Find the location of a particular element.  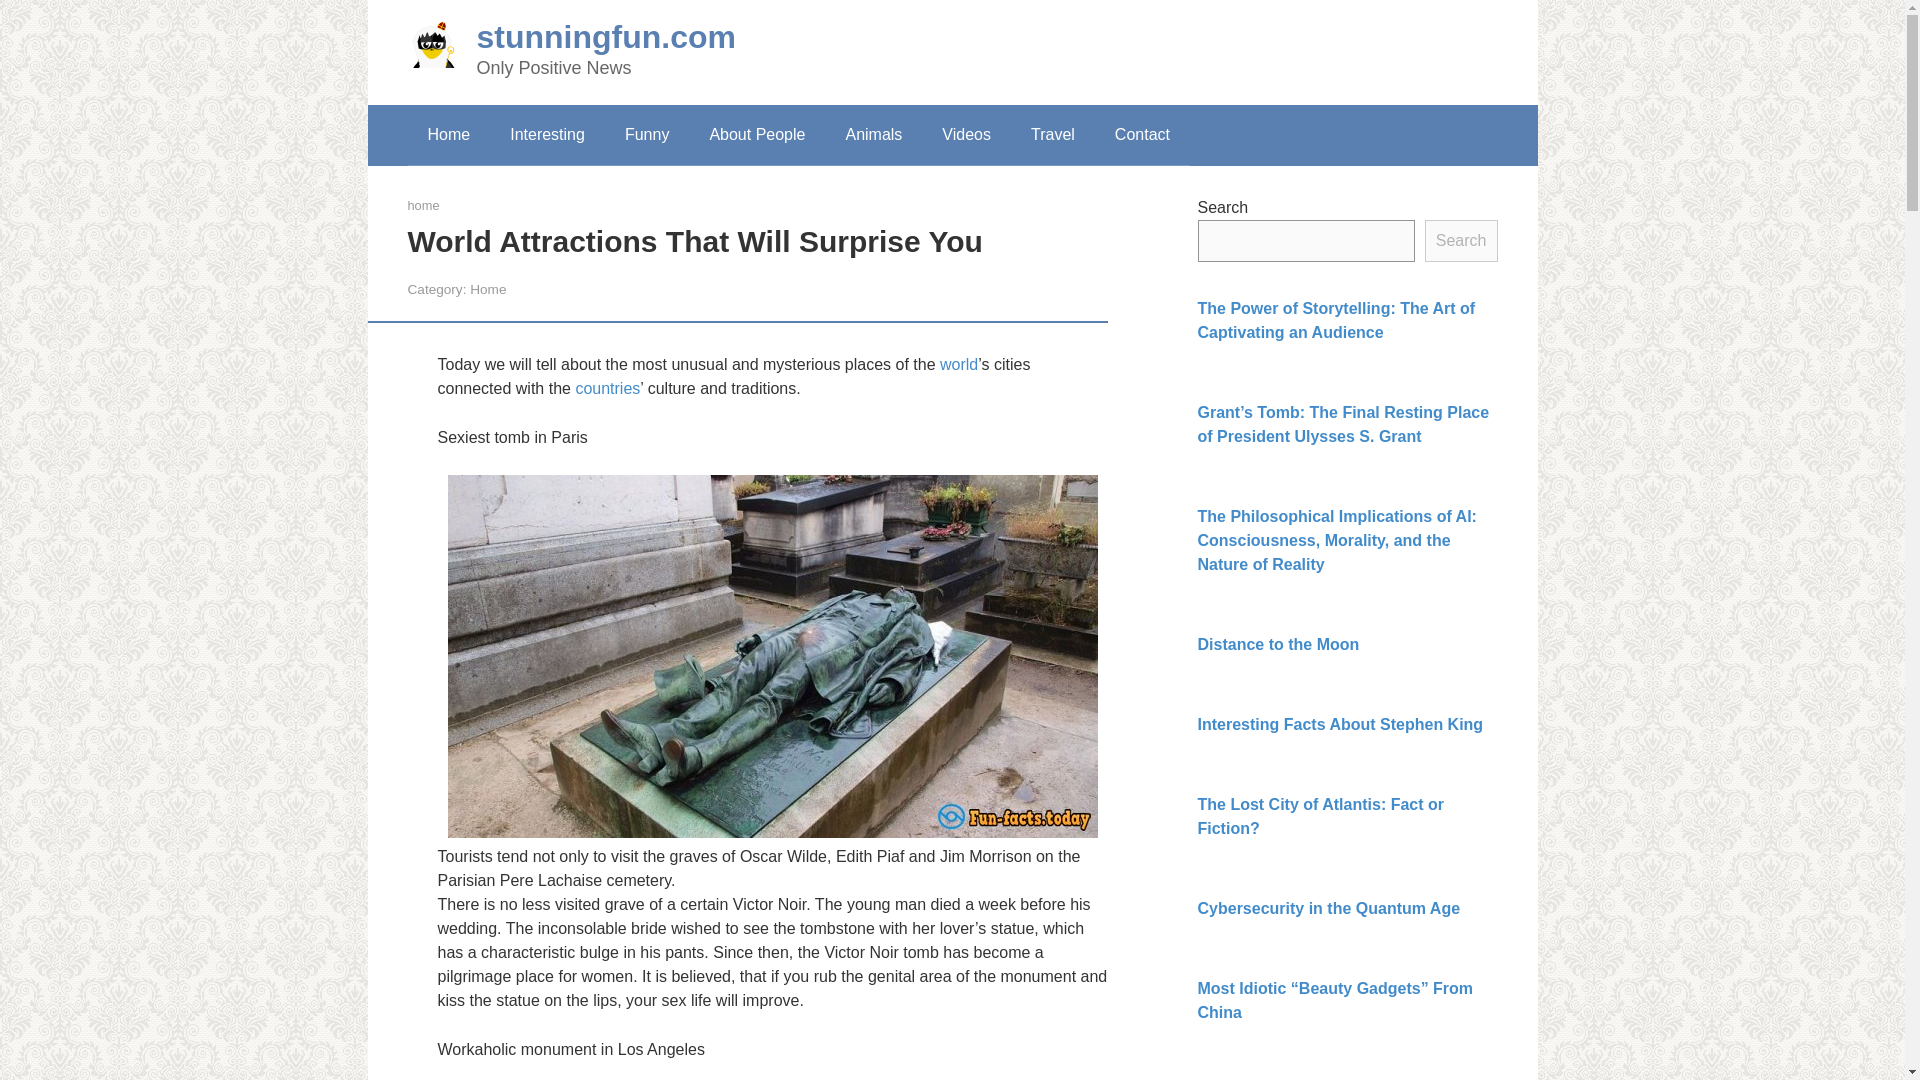

Wonders of the World: A Guide to the Most Beautiful Places is located at coordinates (958, 364).